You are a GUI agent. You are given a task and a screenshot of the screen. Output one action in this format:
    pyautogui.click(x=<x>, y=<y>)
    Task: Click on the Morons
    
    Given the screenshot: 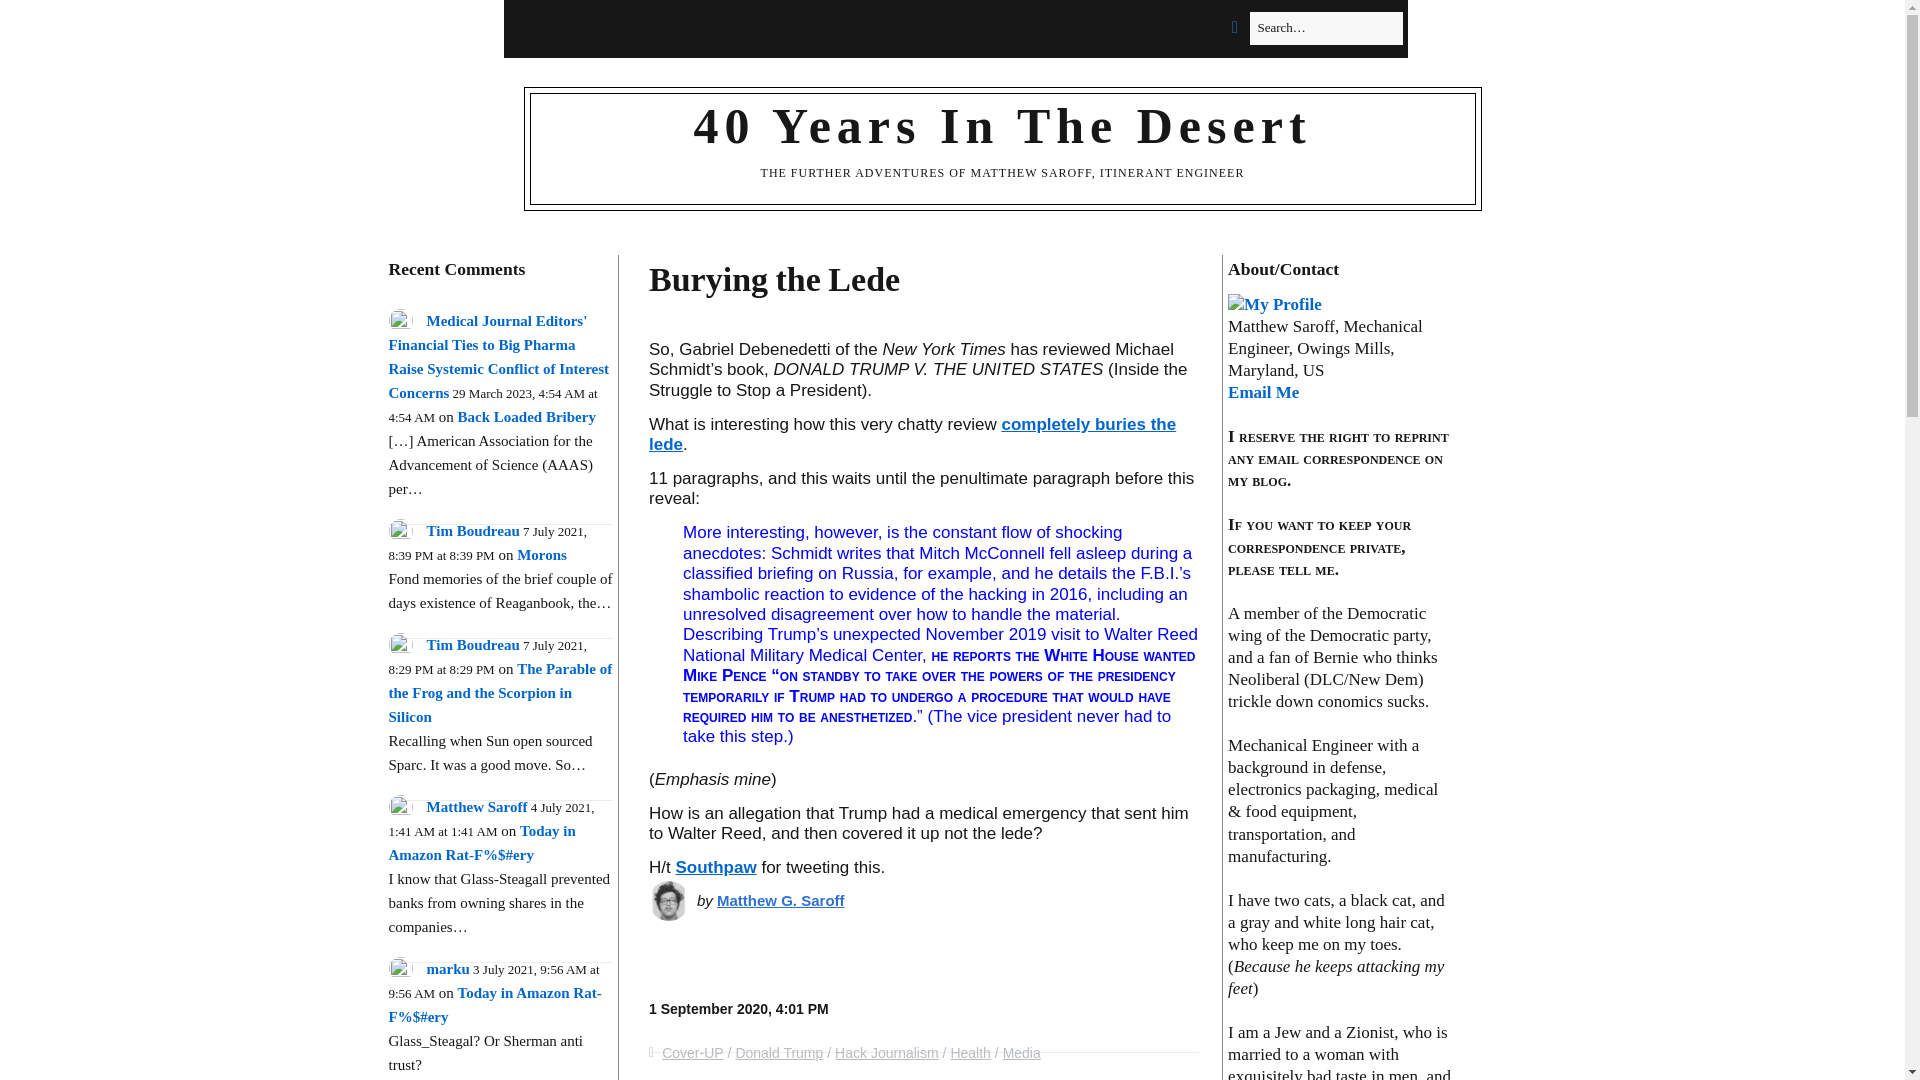 What is the action you would take?
    pyautogui.click(x=541, y=554)
    